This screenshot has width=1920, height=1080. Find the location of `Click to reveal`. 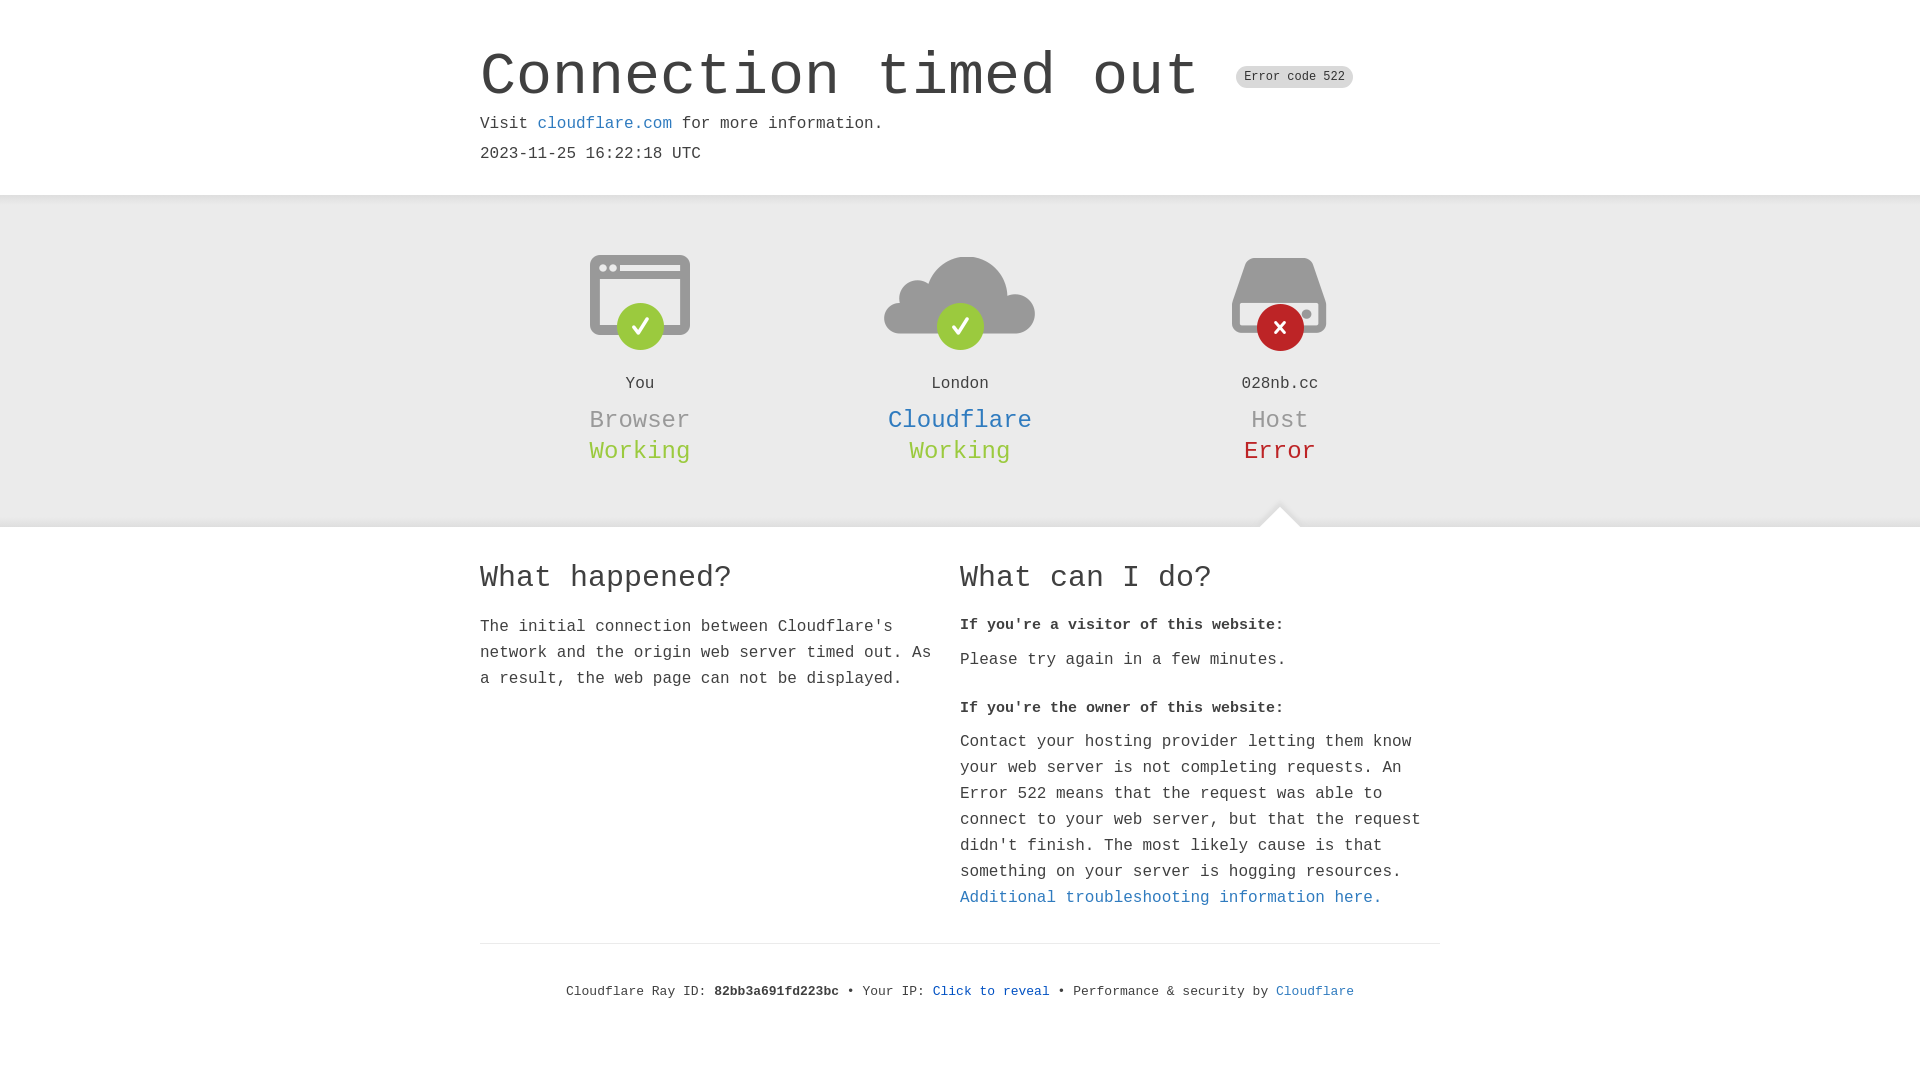

Click to reveal is located at coordinates (992, 992).